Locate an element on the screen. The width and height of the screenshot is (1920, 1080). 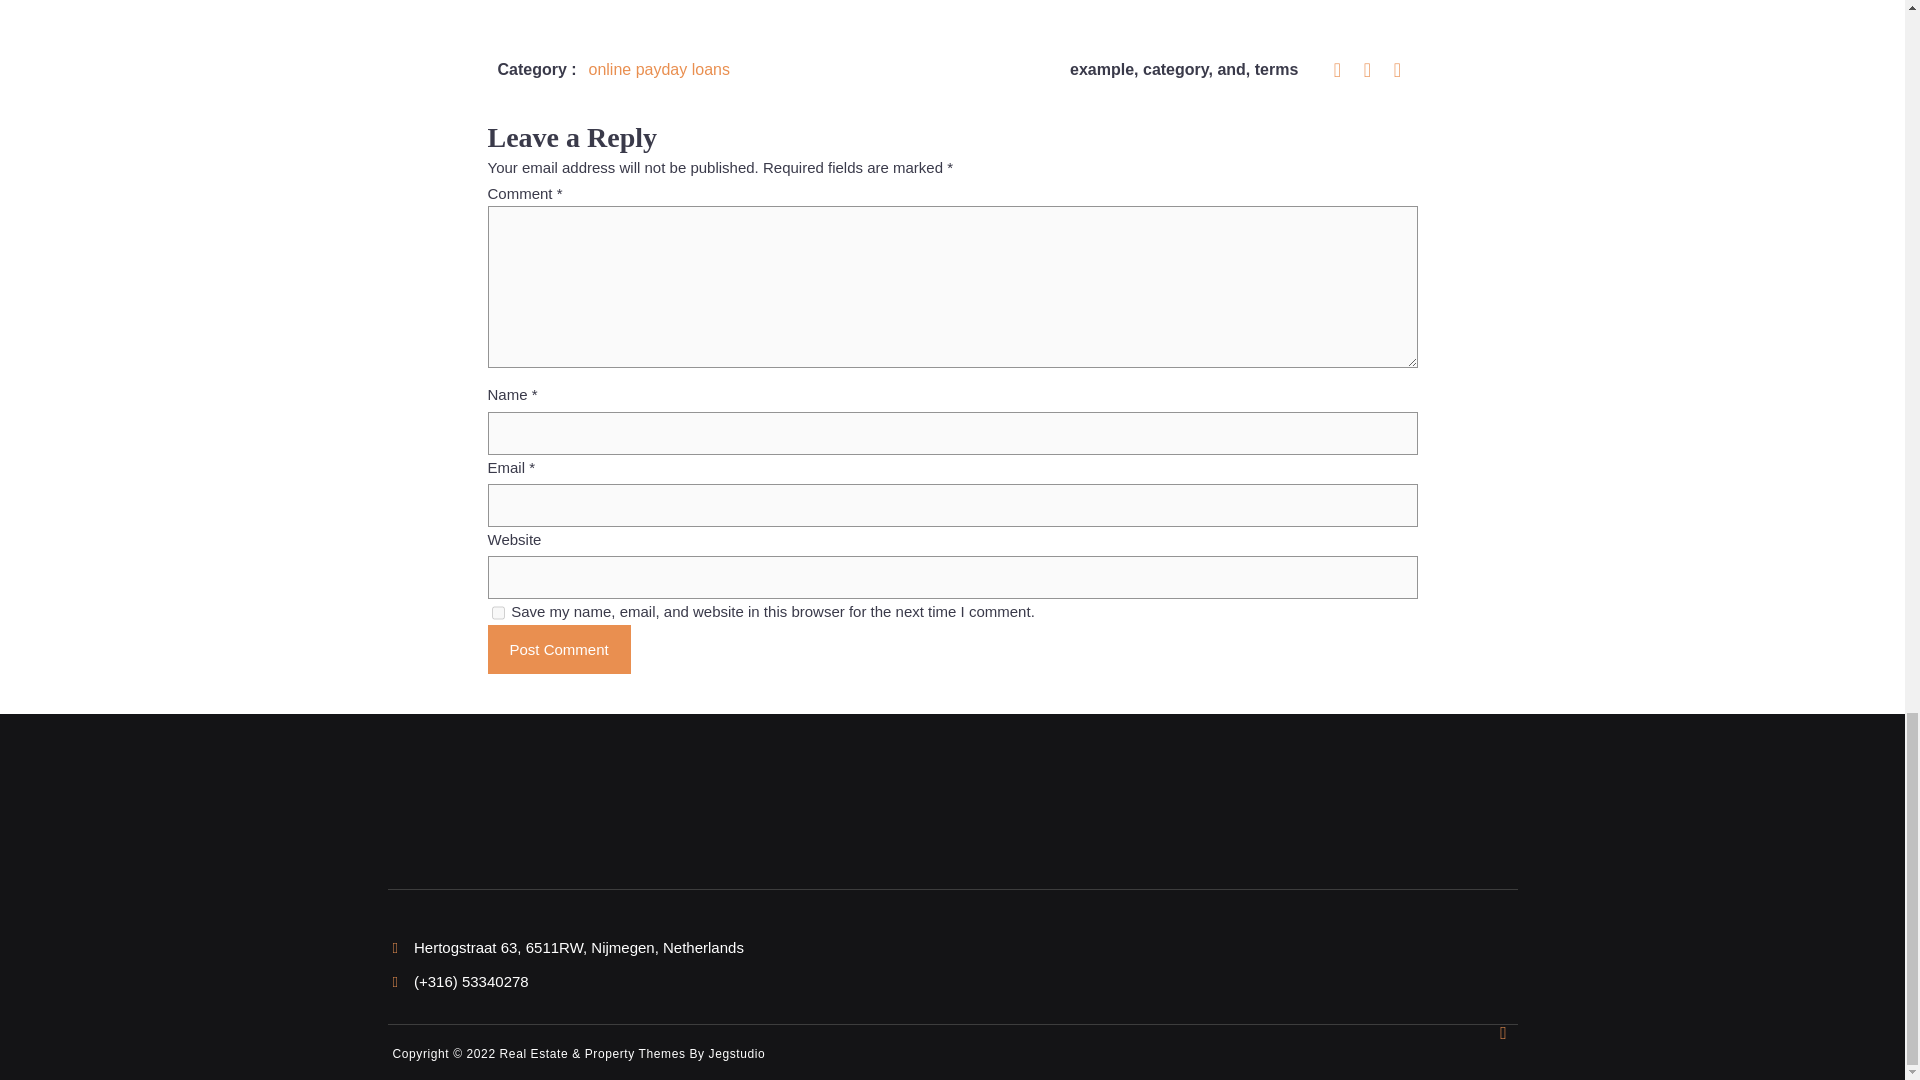
Hertogstraat 63, 6511RW, Nijmegen, Netherlands is located at coordinates (567, 946).